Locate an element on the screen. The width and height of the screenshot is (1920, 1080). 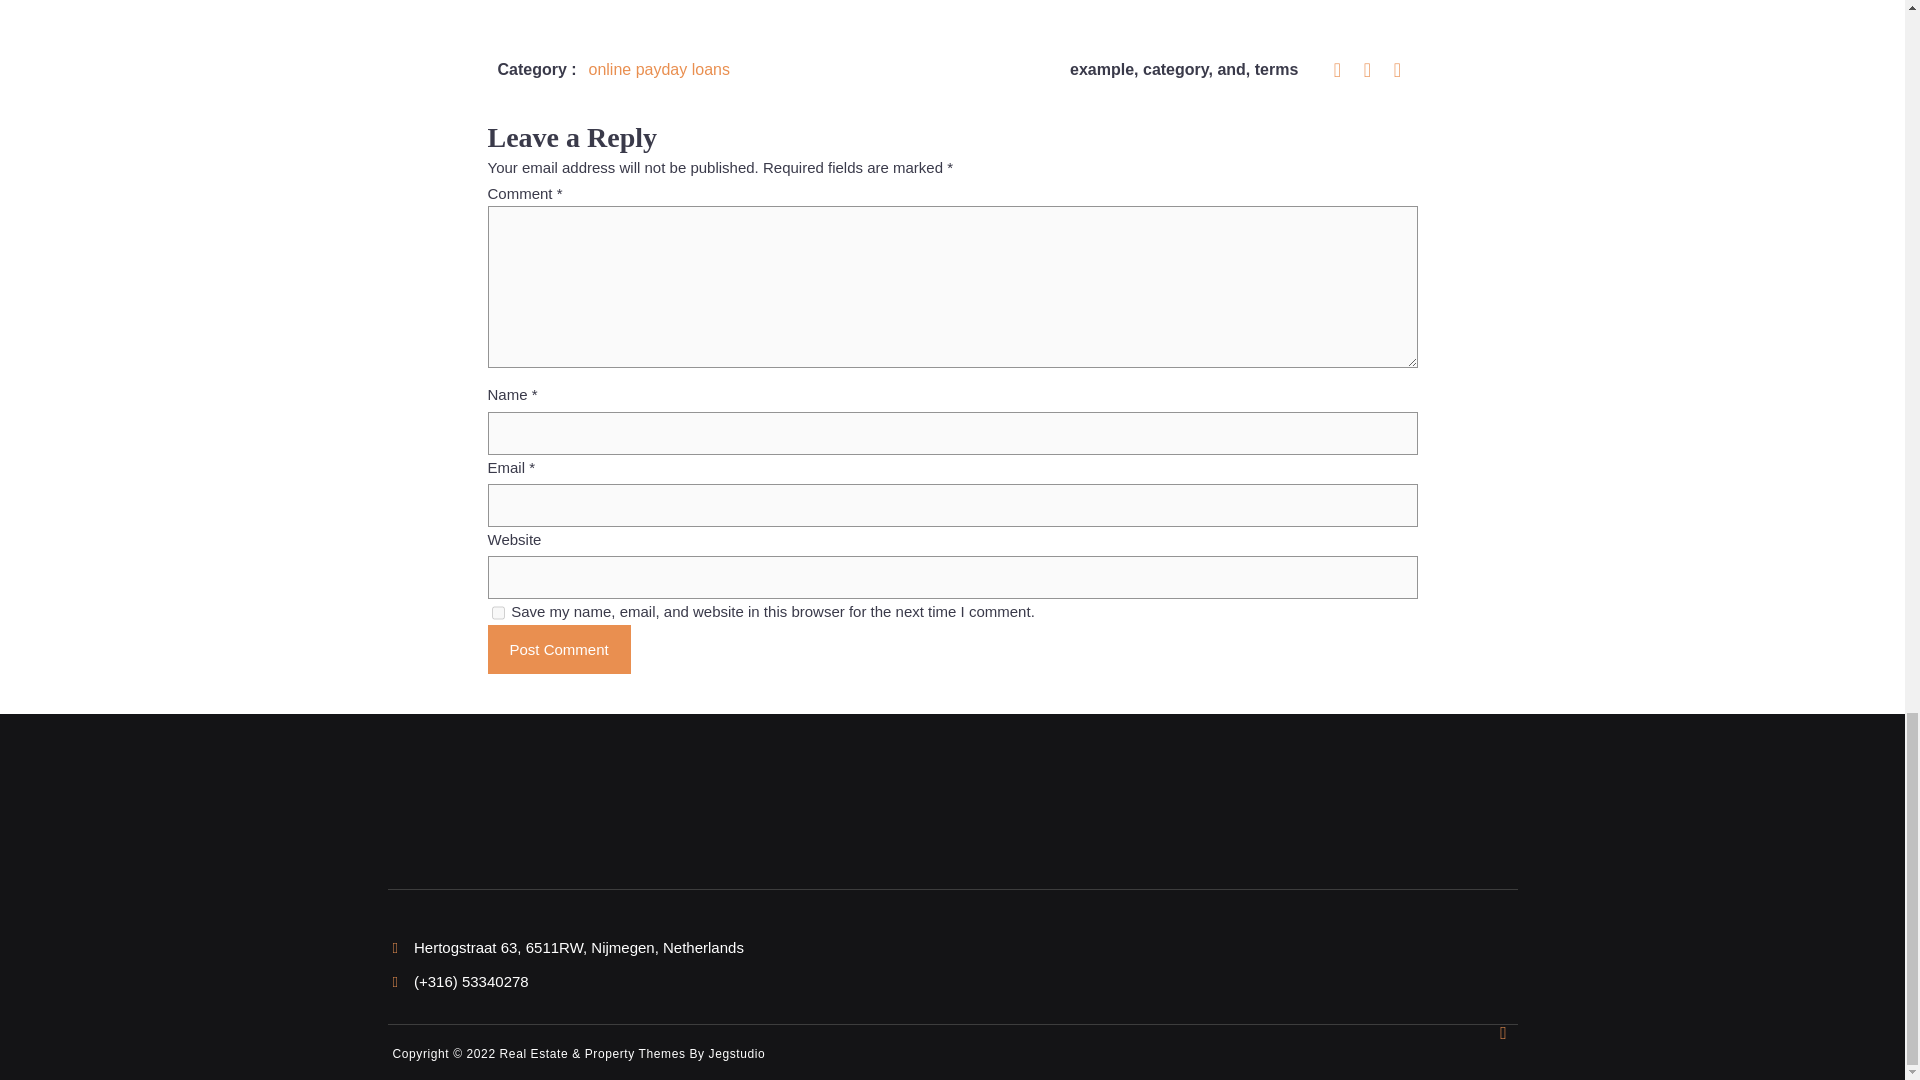
Hertogstraat 63, 6511RW, Nijmegen, Netherlands is located at coordinates (567, 946).